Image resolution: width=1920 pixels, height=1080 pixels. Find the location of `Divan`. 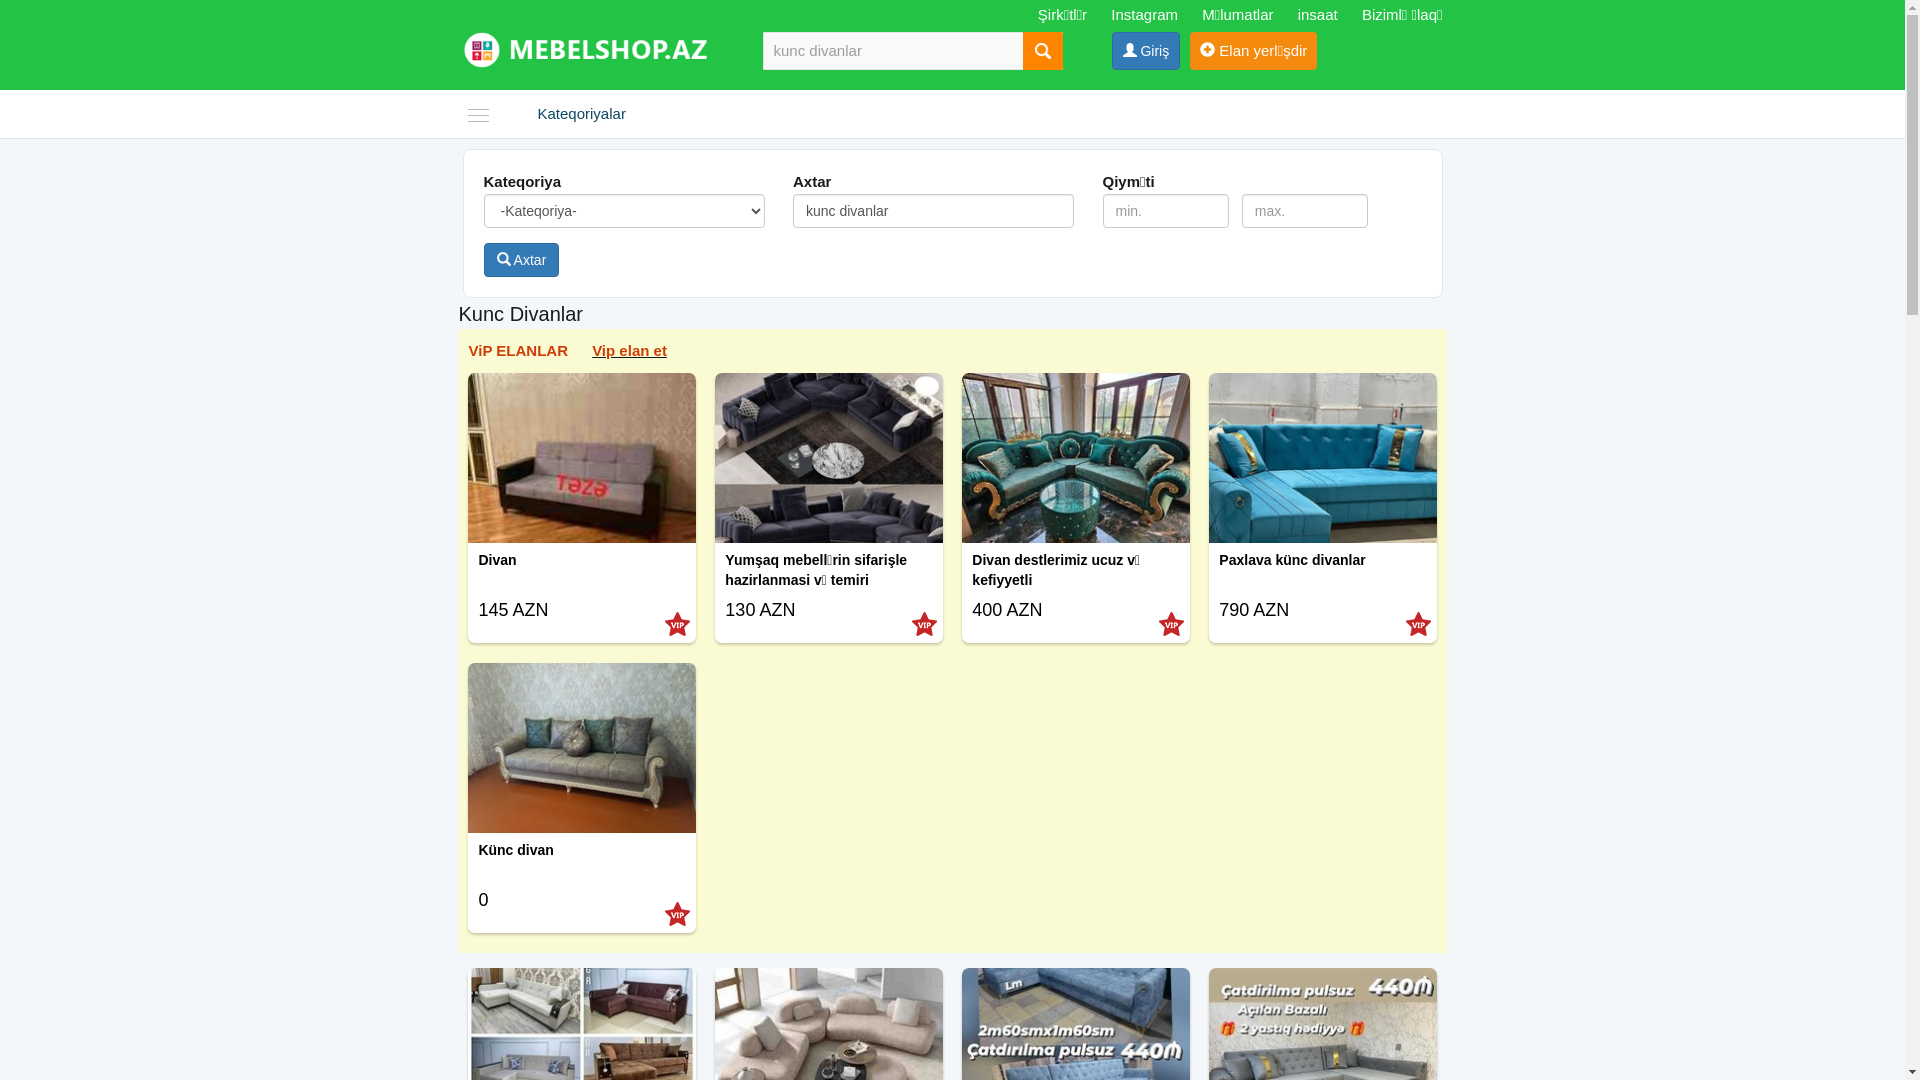

Divan is located at coordinates (582, 576).